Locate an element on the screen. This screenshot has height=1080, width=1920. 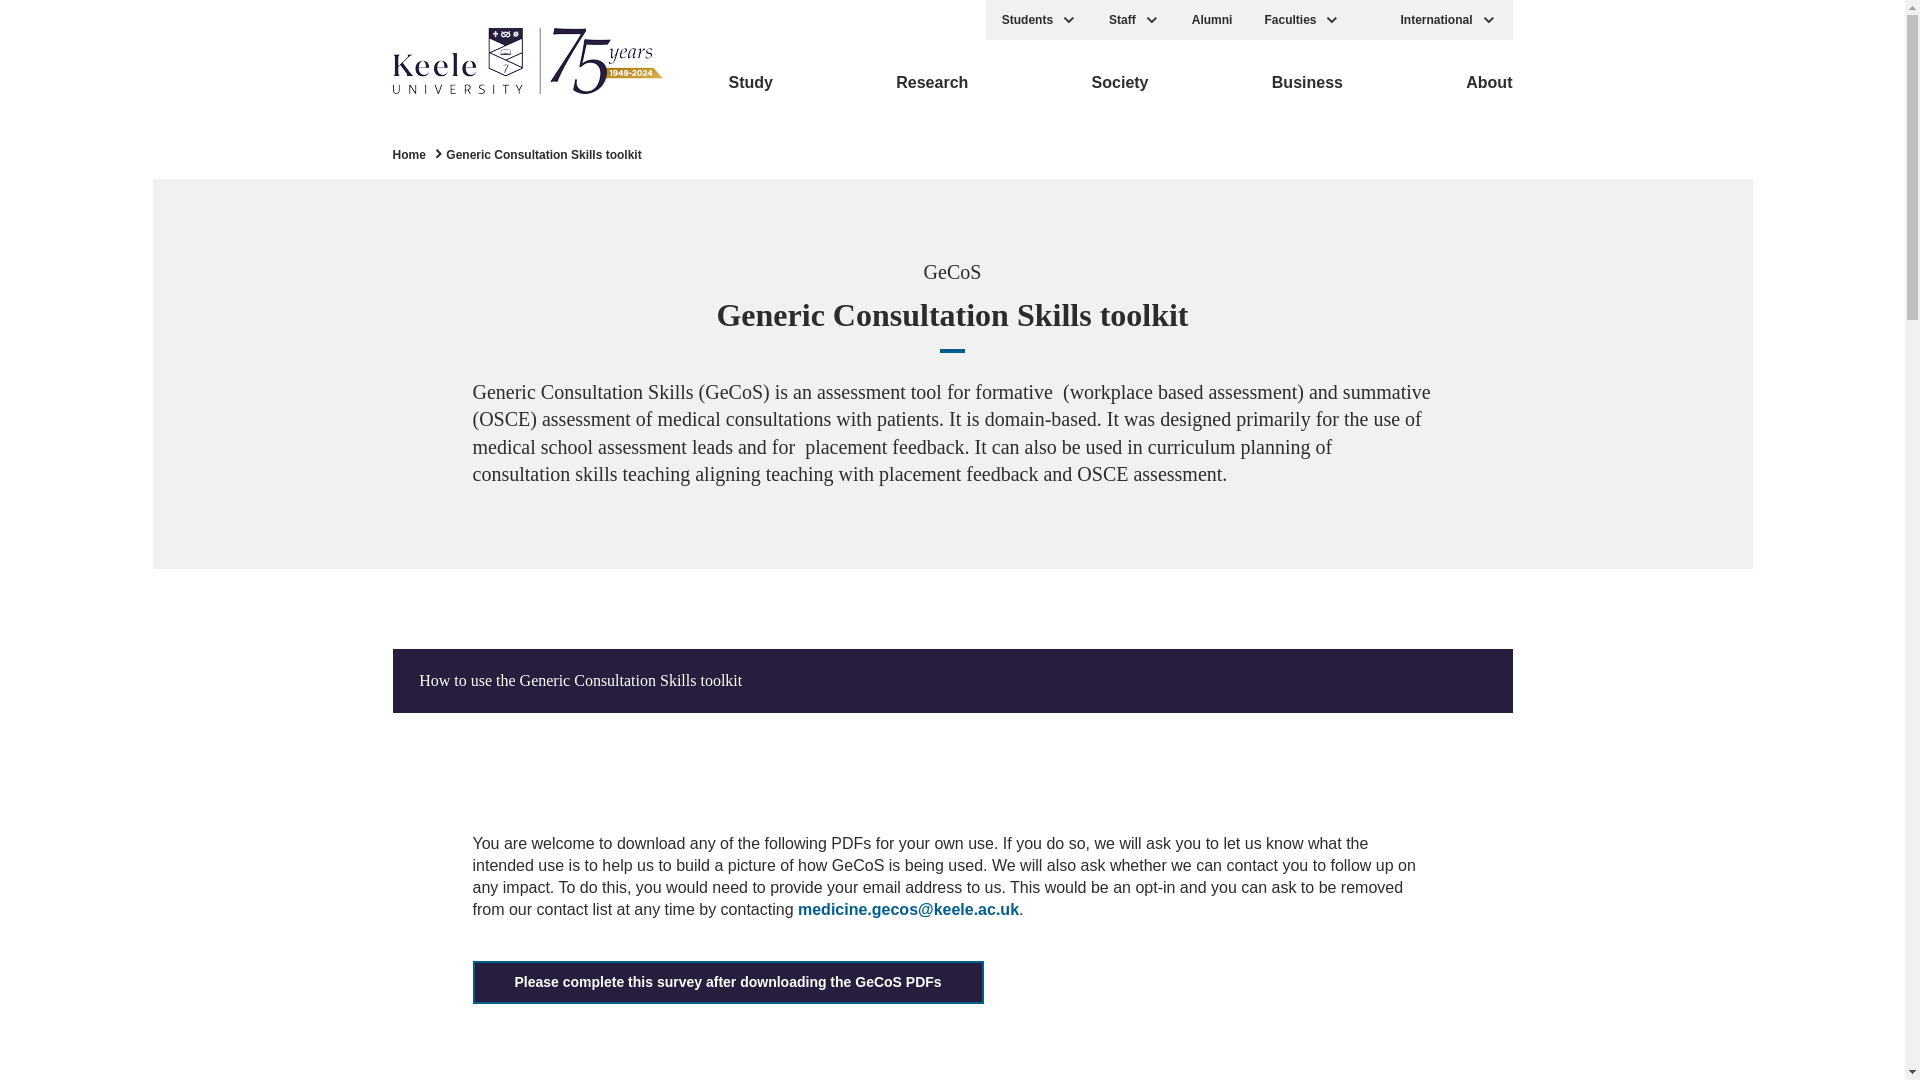
Alumni is located at coordinates (1212, 20).